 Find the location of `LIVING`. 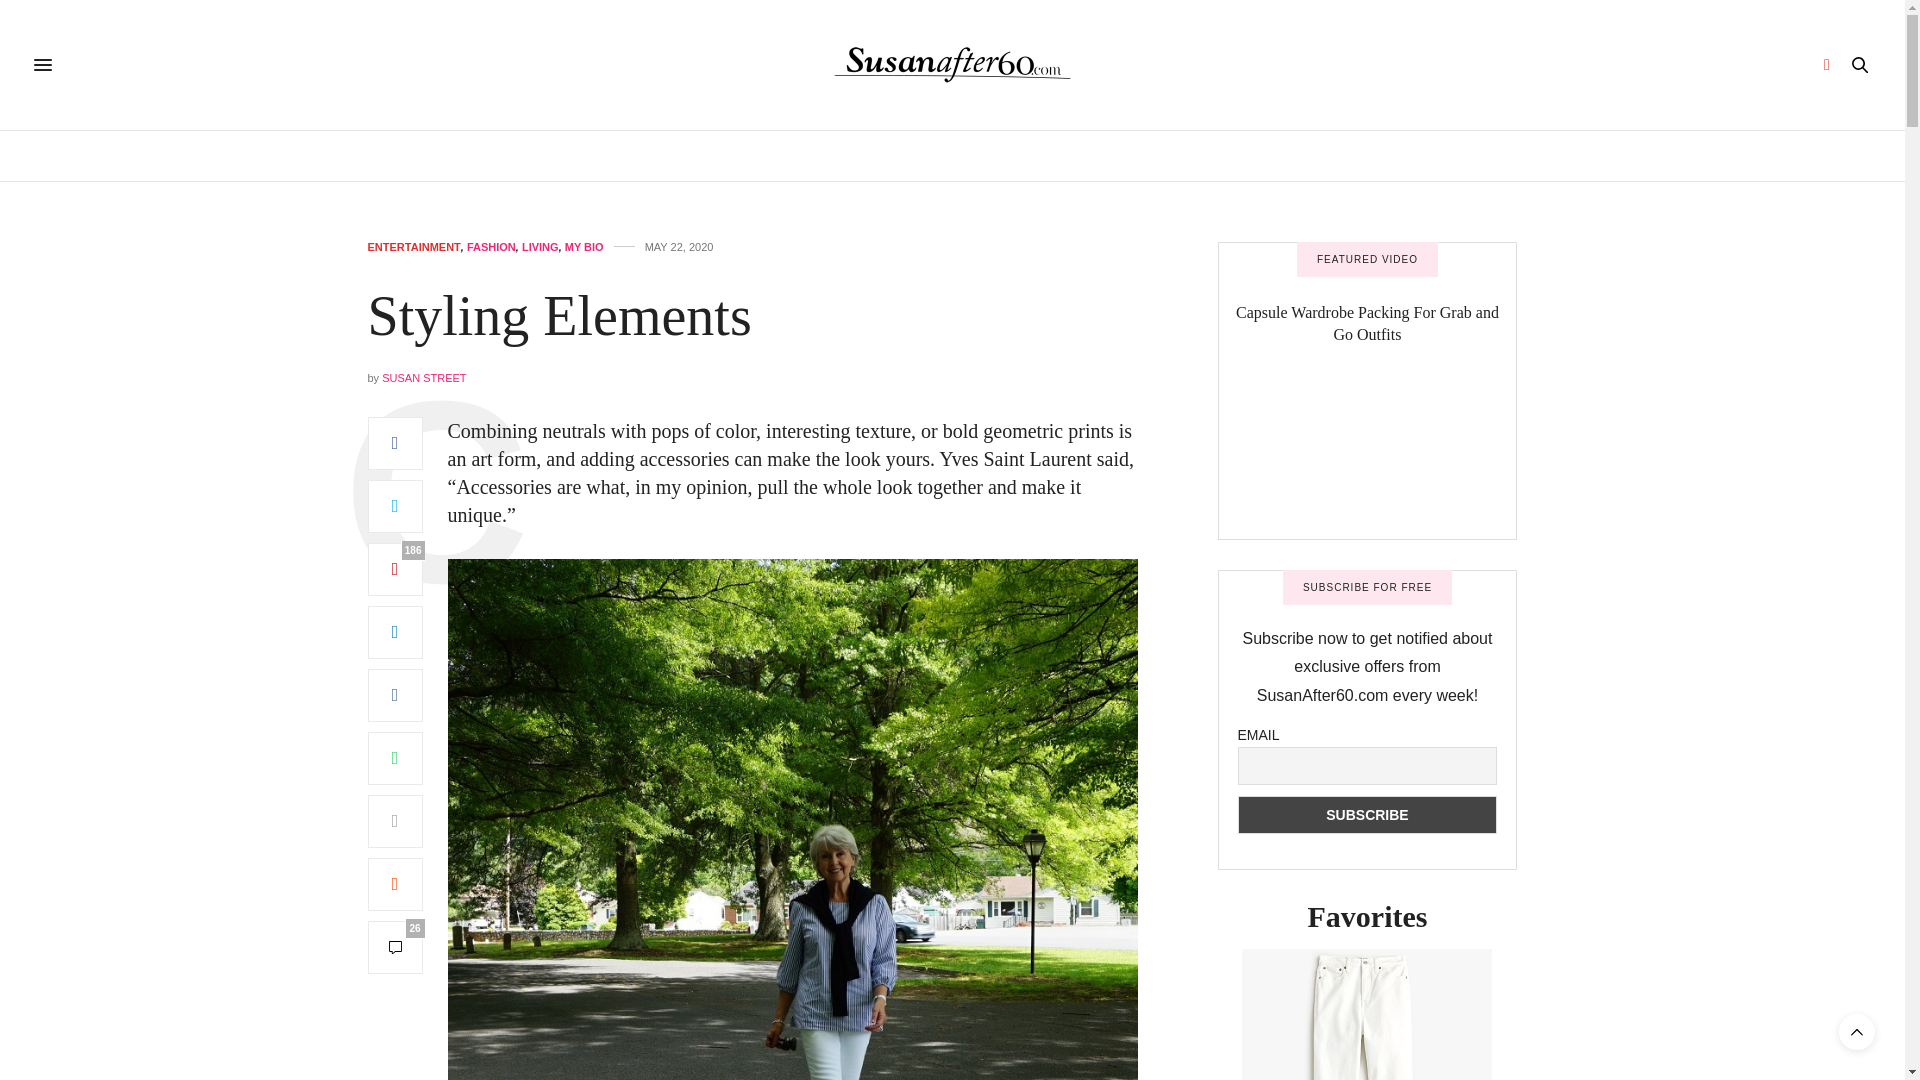

LIVING is located at coordinates (540, 246).